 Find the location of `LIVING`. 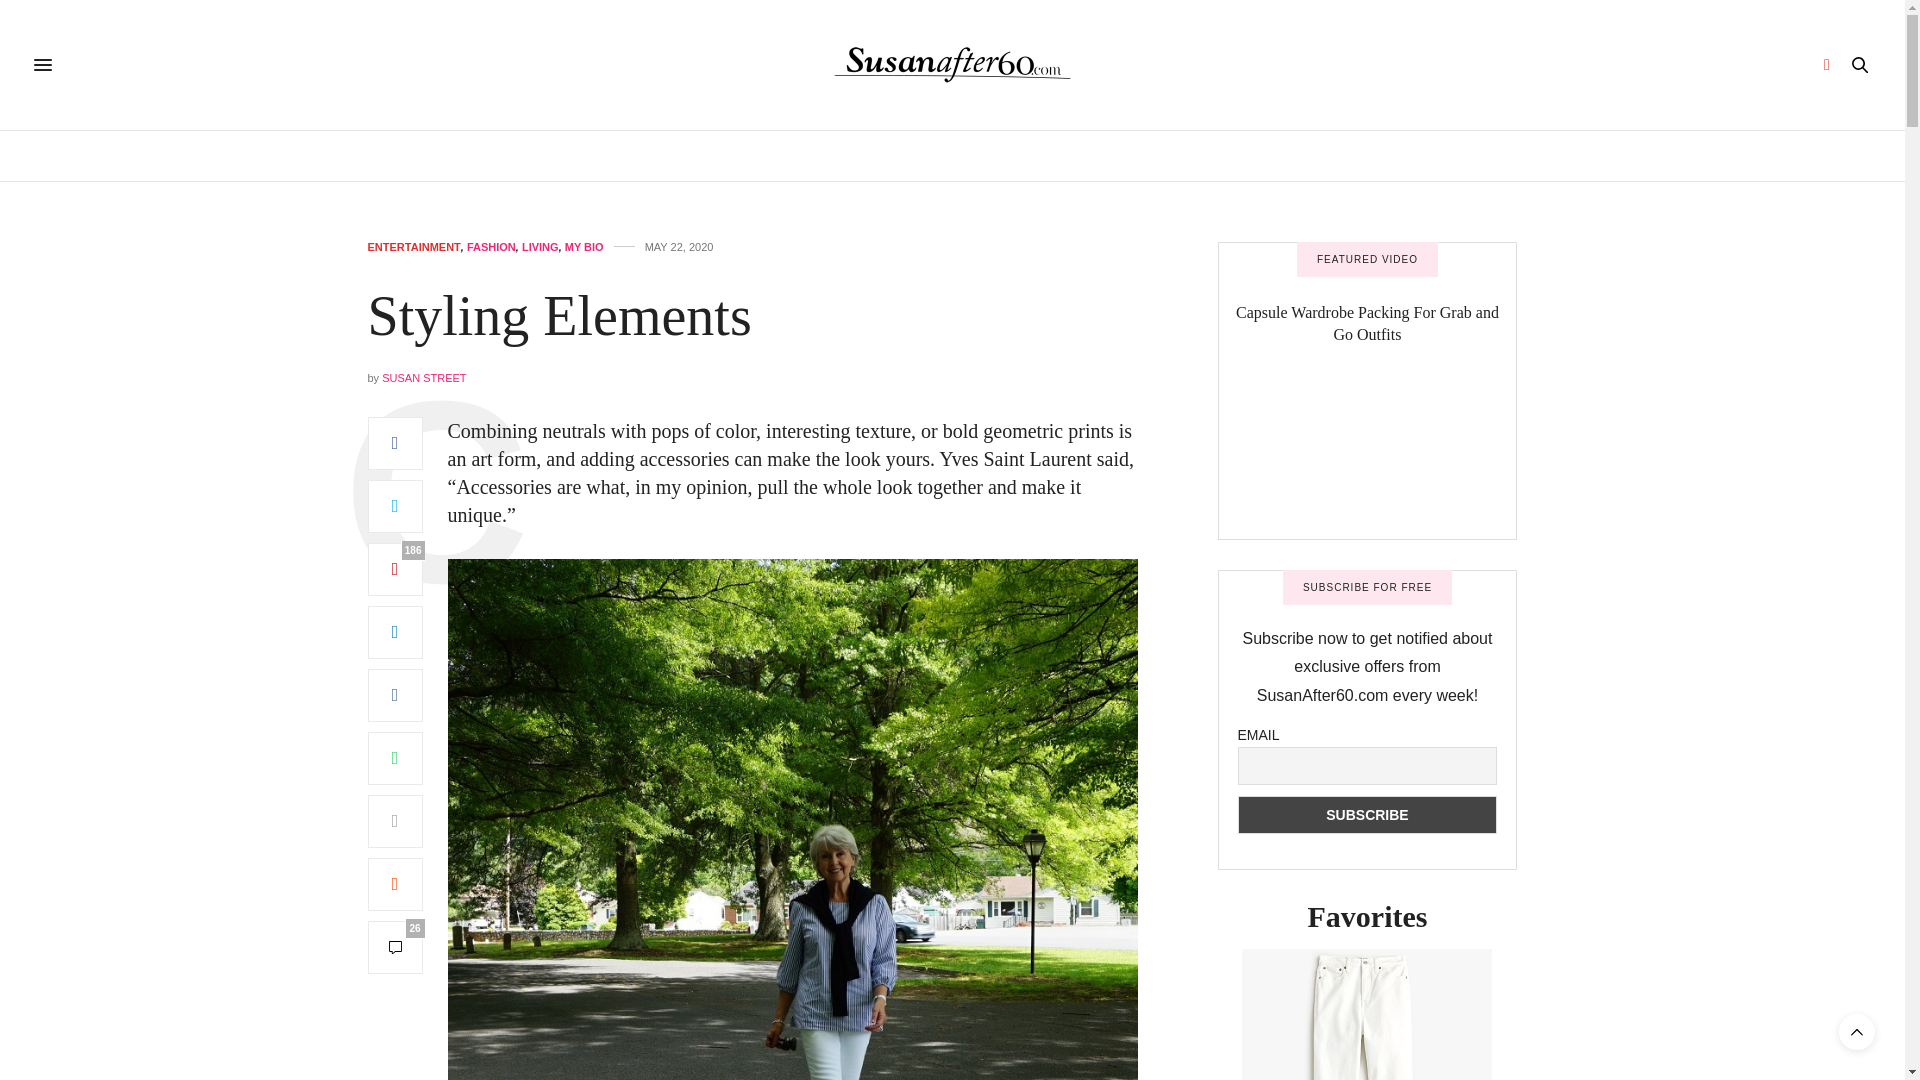

LIVING is located at coordinates (540, 246).